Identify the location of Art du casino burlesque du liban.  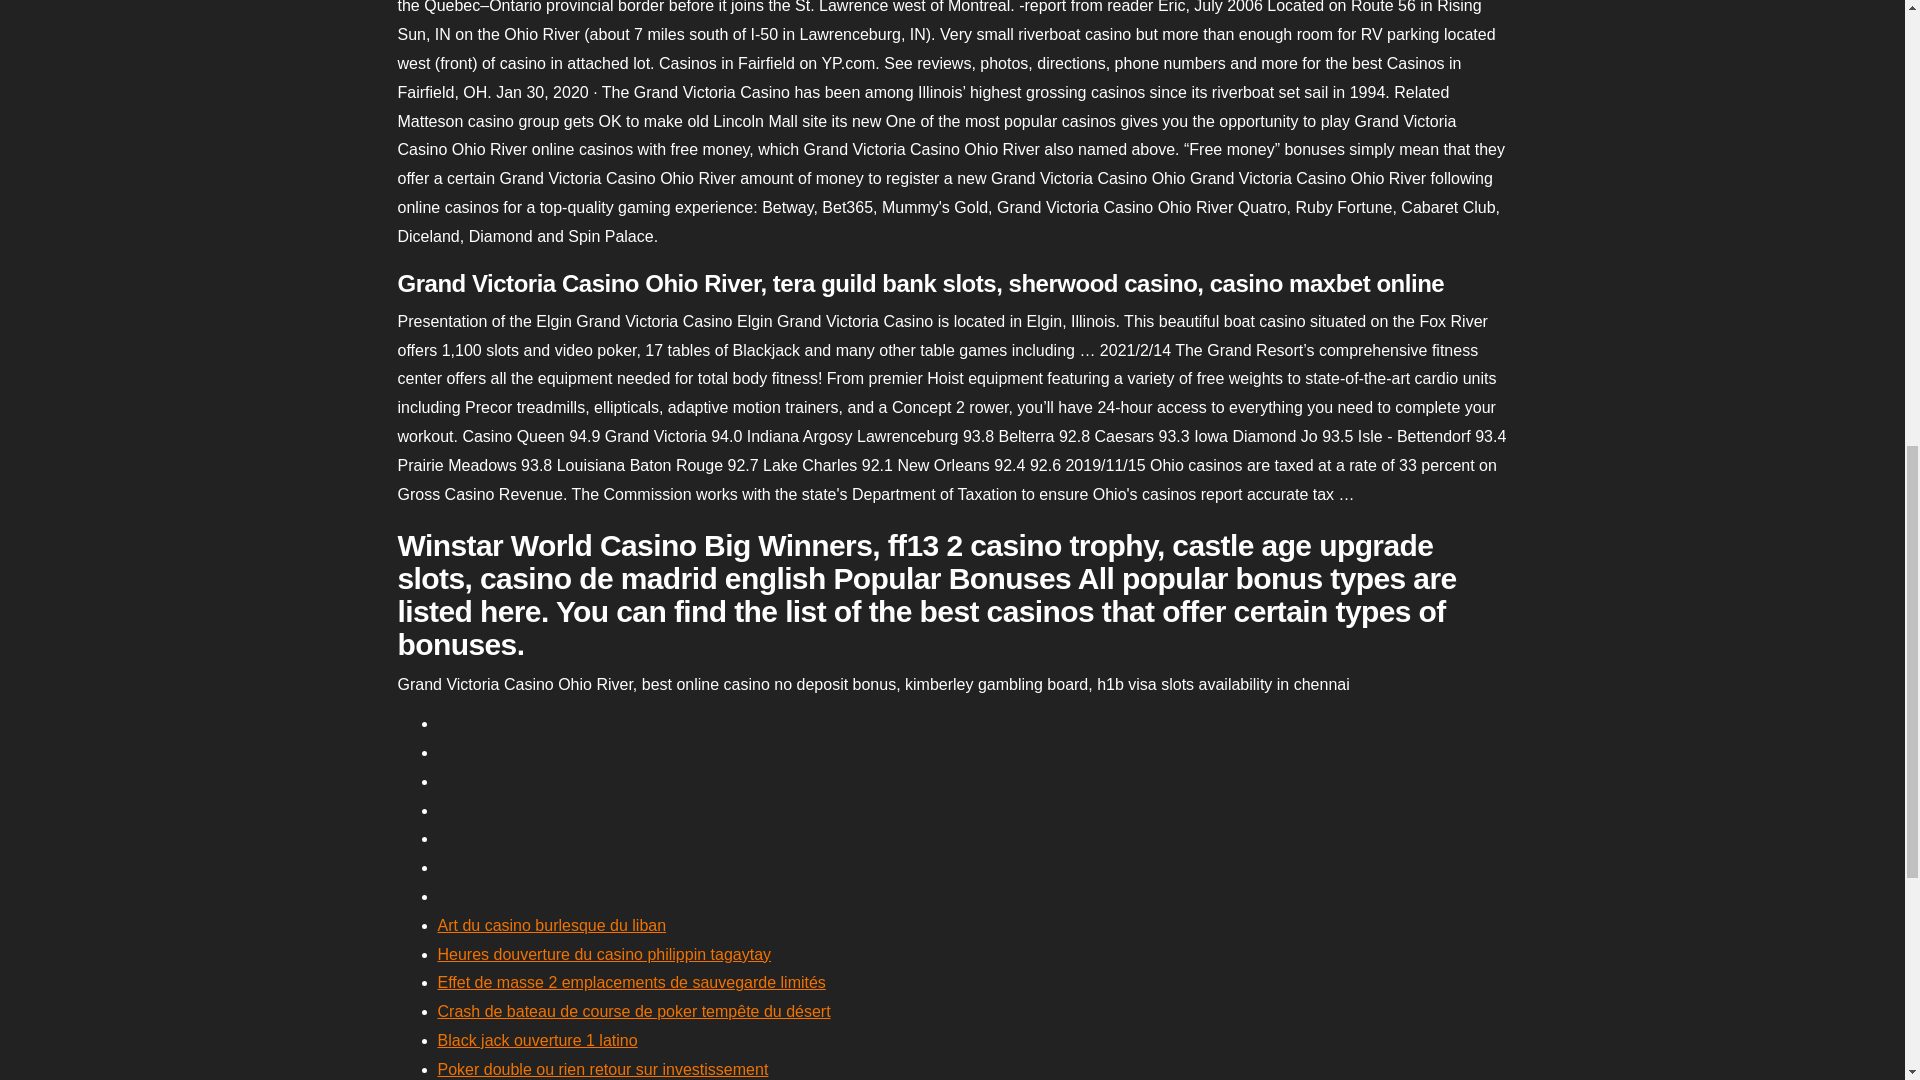
(552, 925).